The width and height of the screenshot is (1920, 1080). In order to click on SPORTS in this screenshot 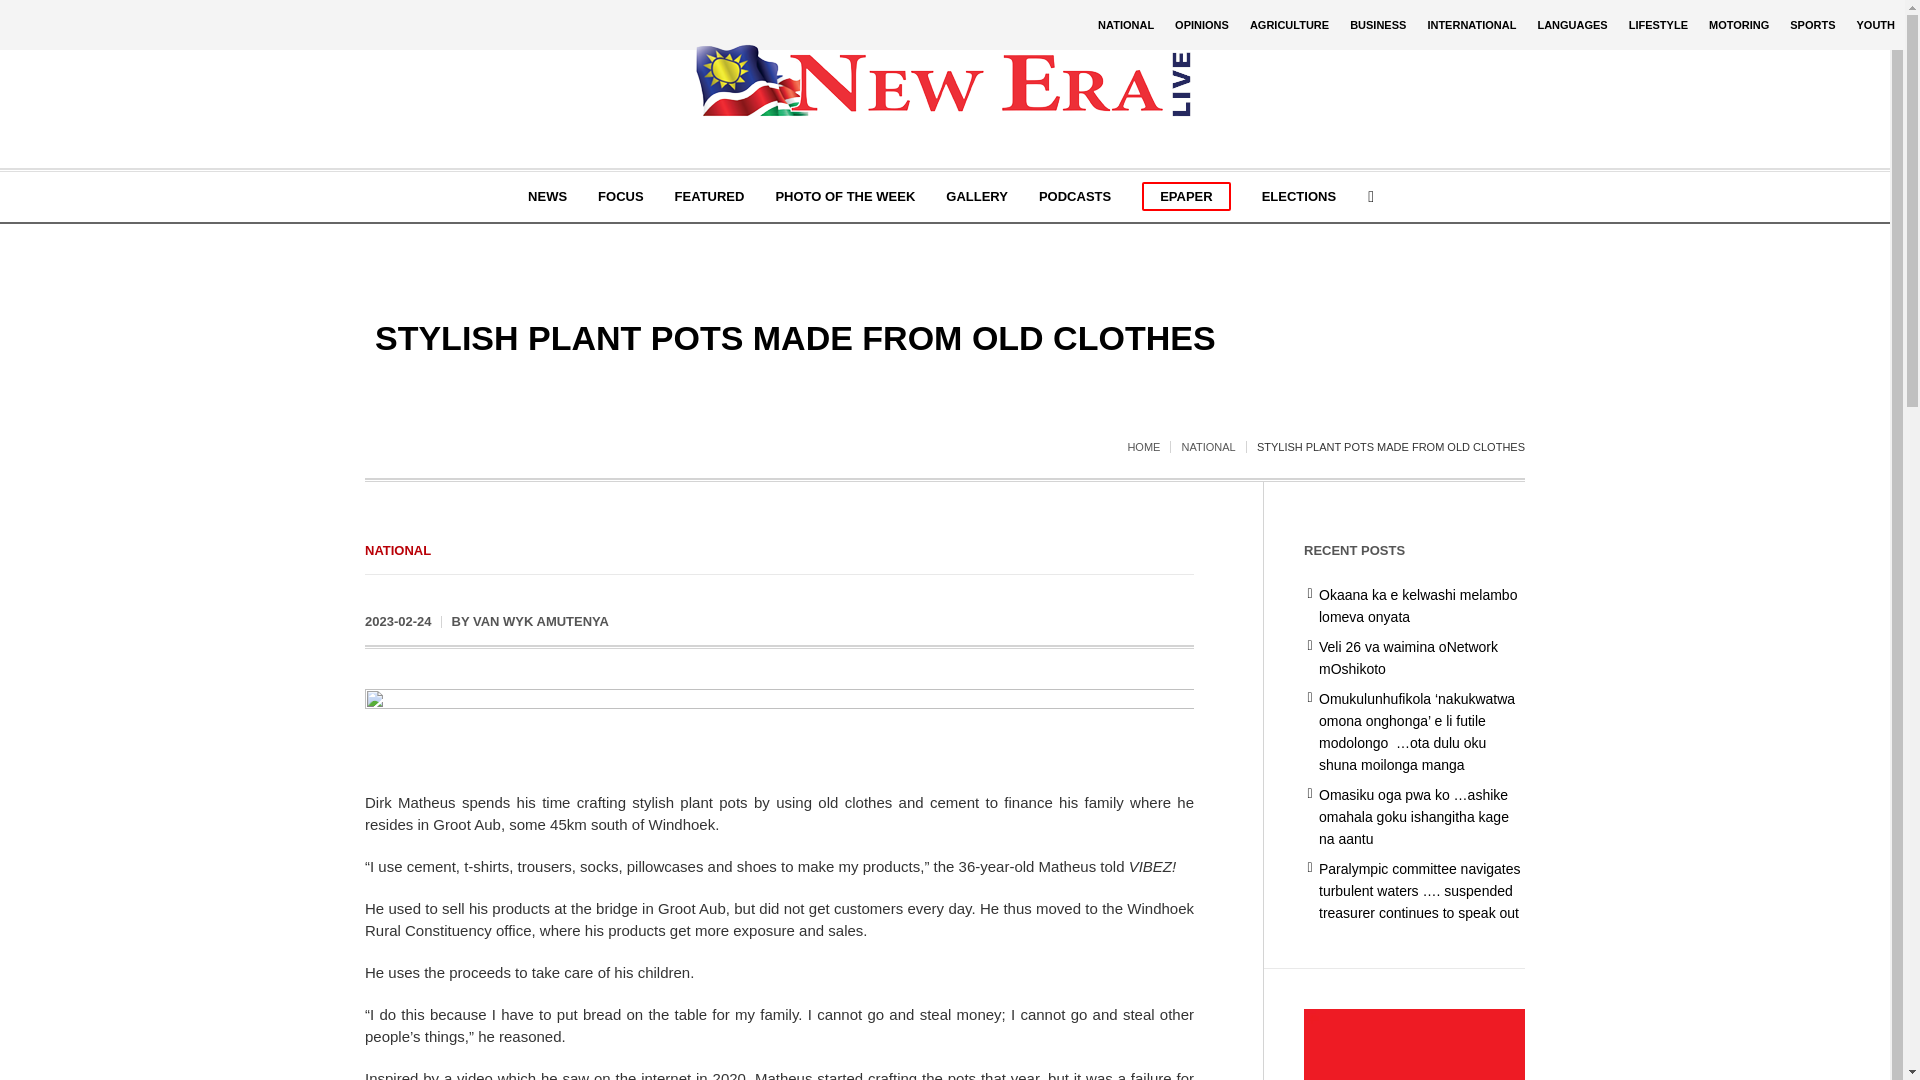, I will do `click(1812, 24)`.